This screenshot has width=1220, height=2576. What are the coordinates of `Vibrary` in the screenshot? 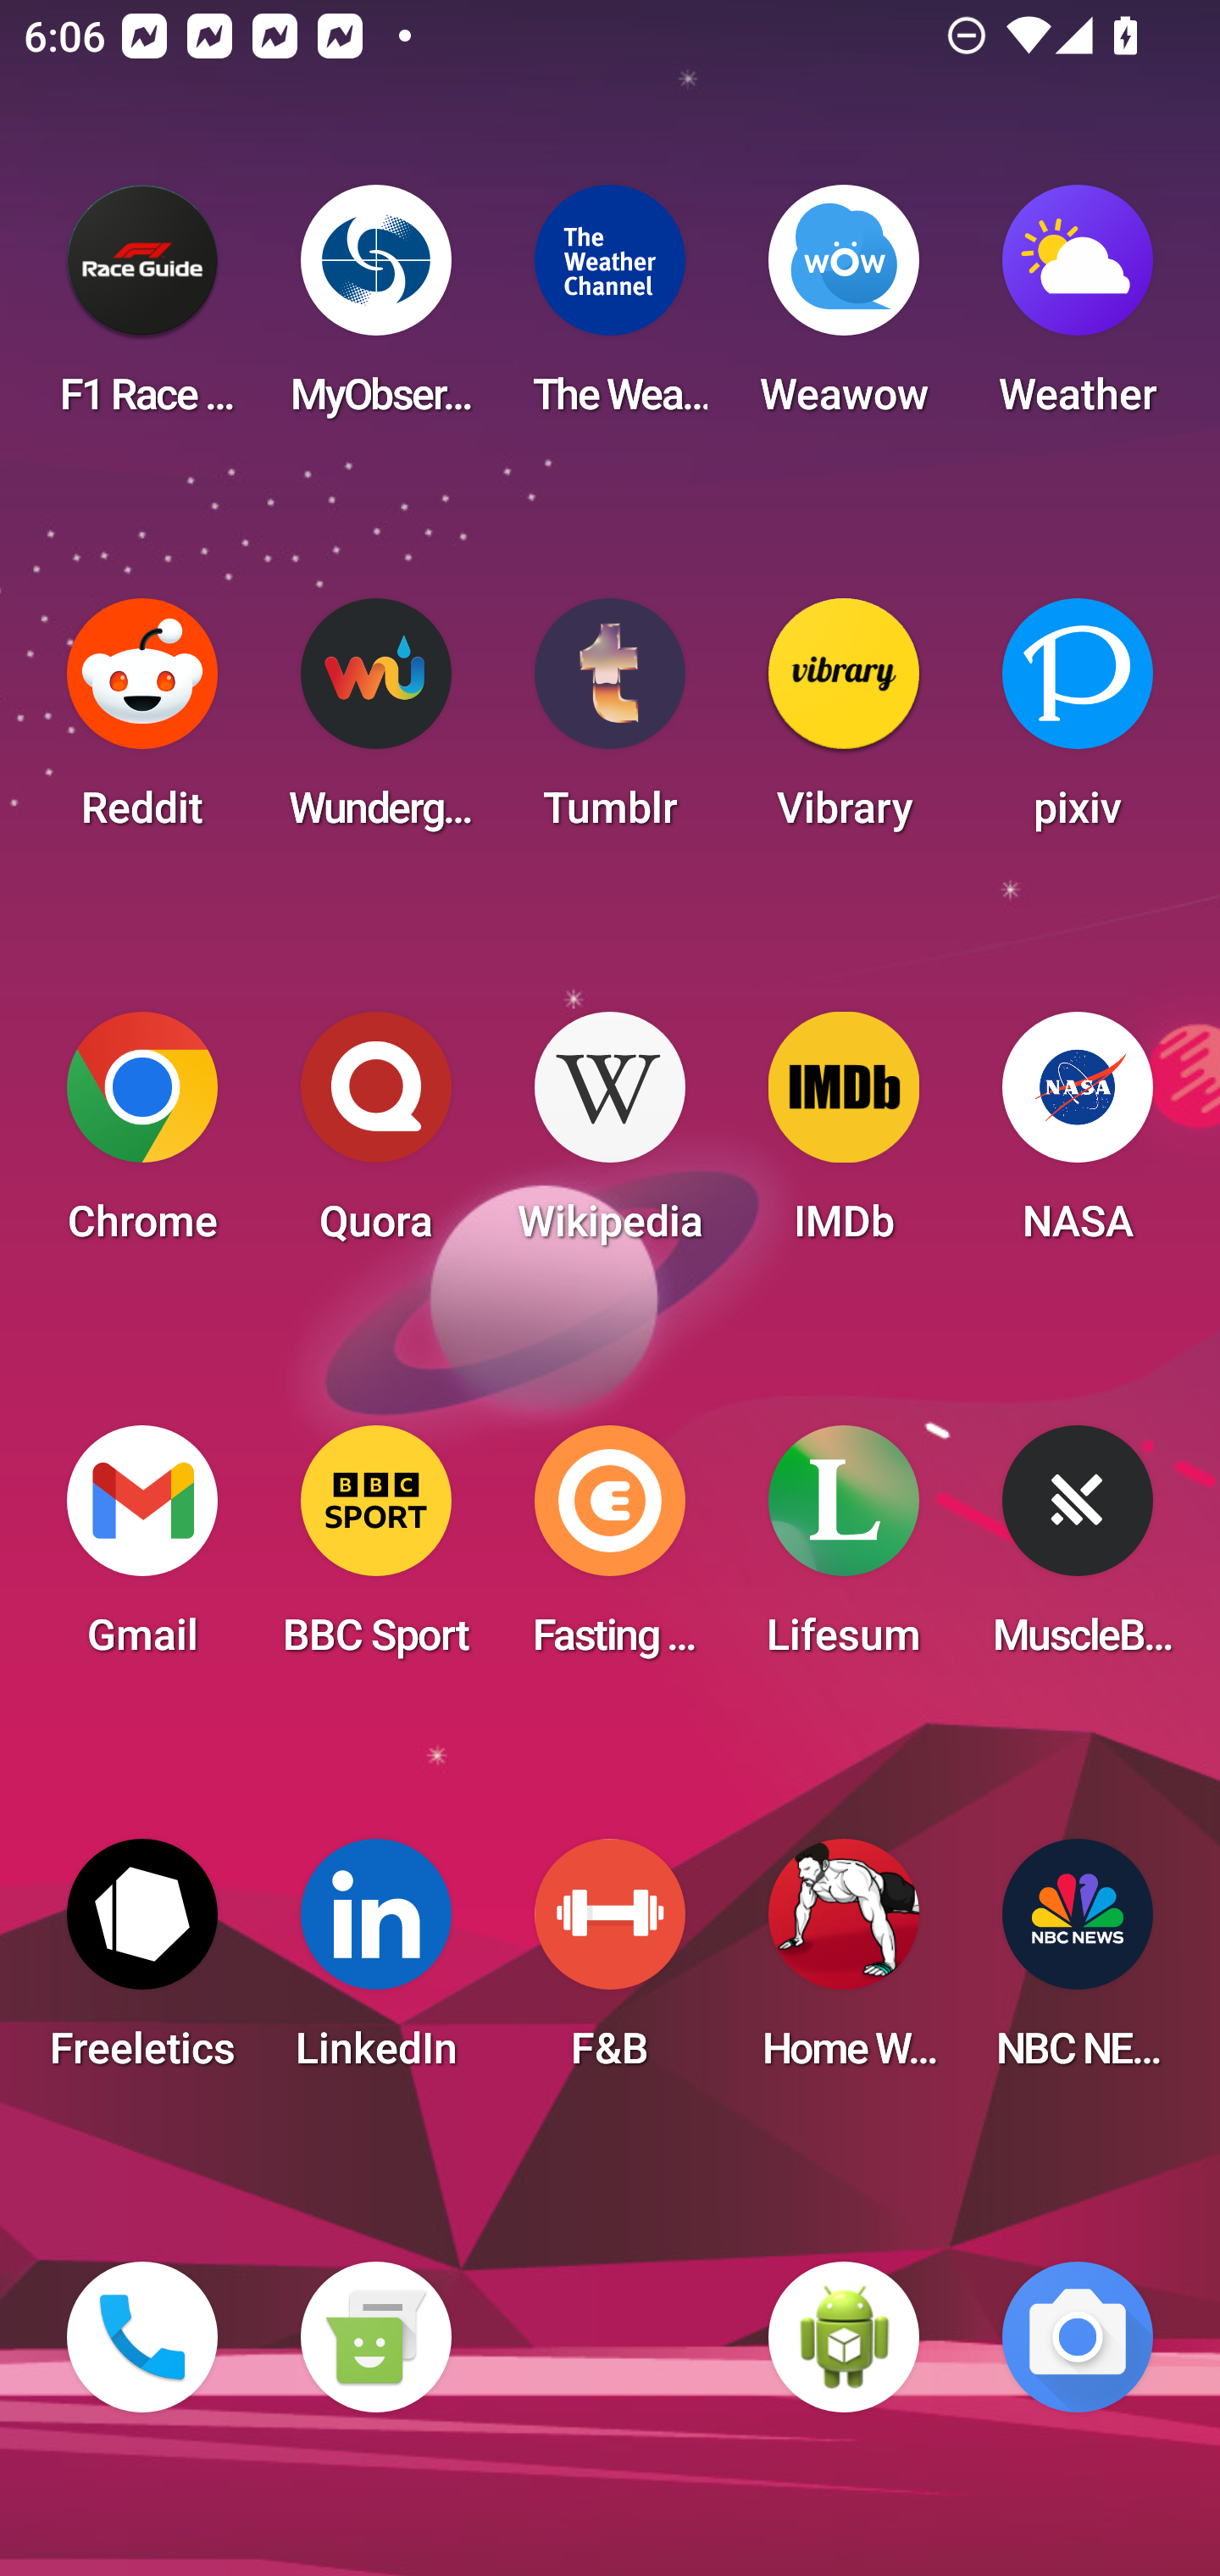 It's located at (844, 724).